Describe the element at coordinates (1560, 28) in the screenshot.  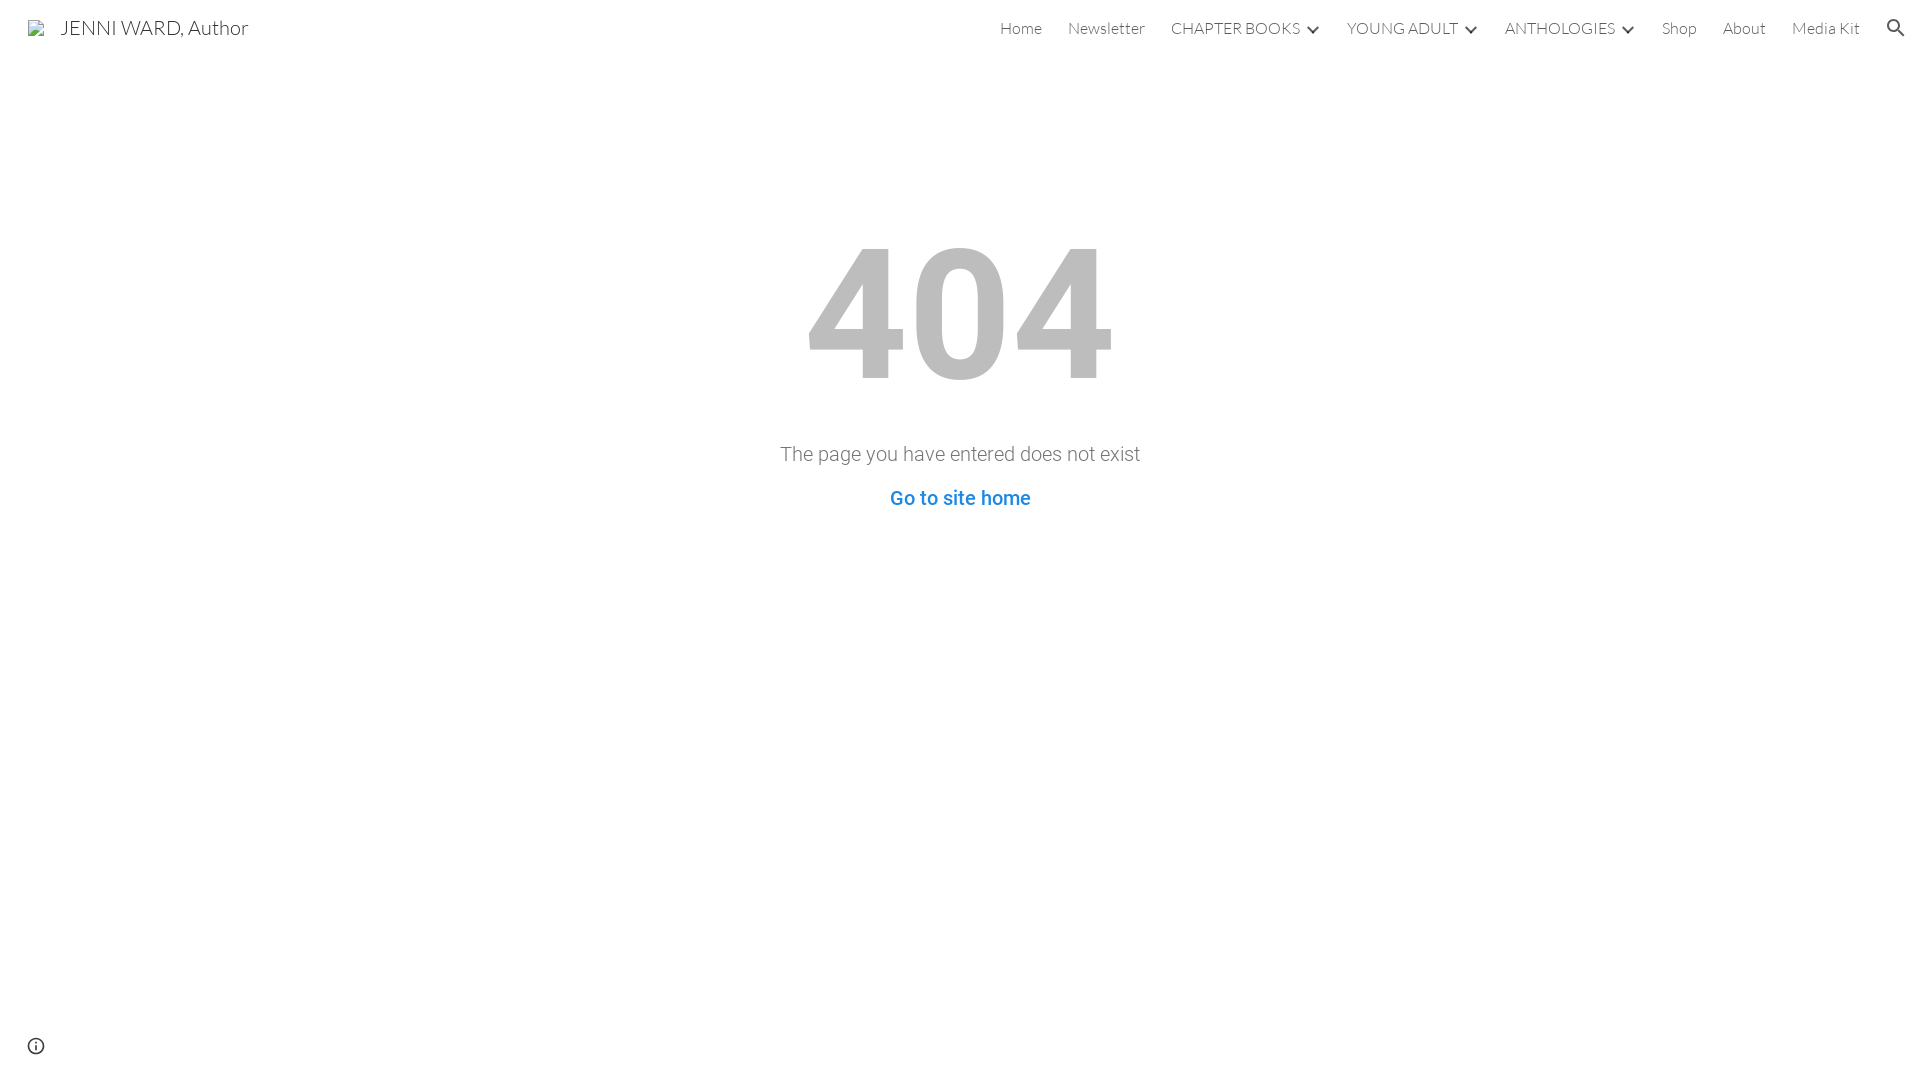
I see `ANTHOLOGIES` at that location.